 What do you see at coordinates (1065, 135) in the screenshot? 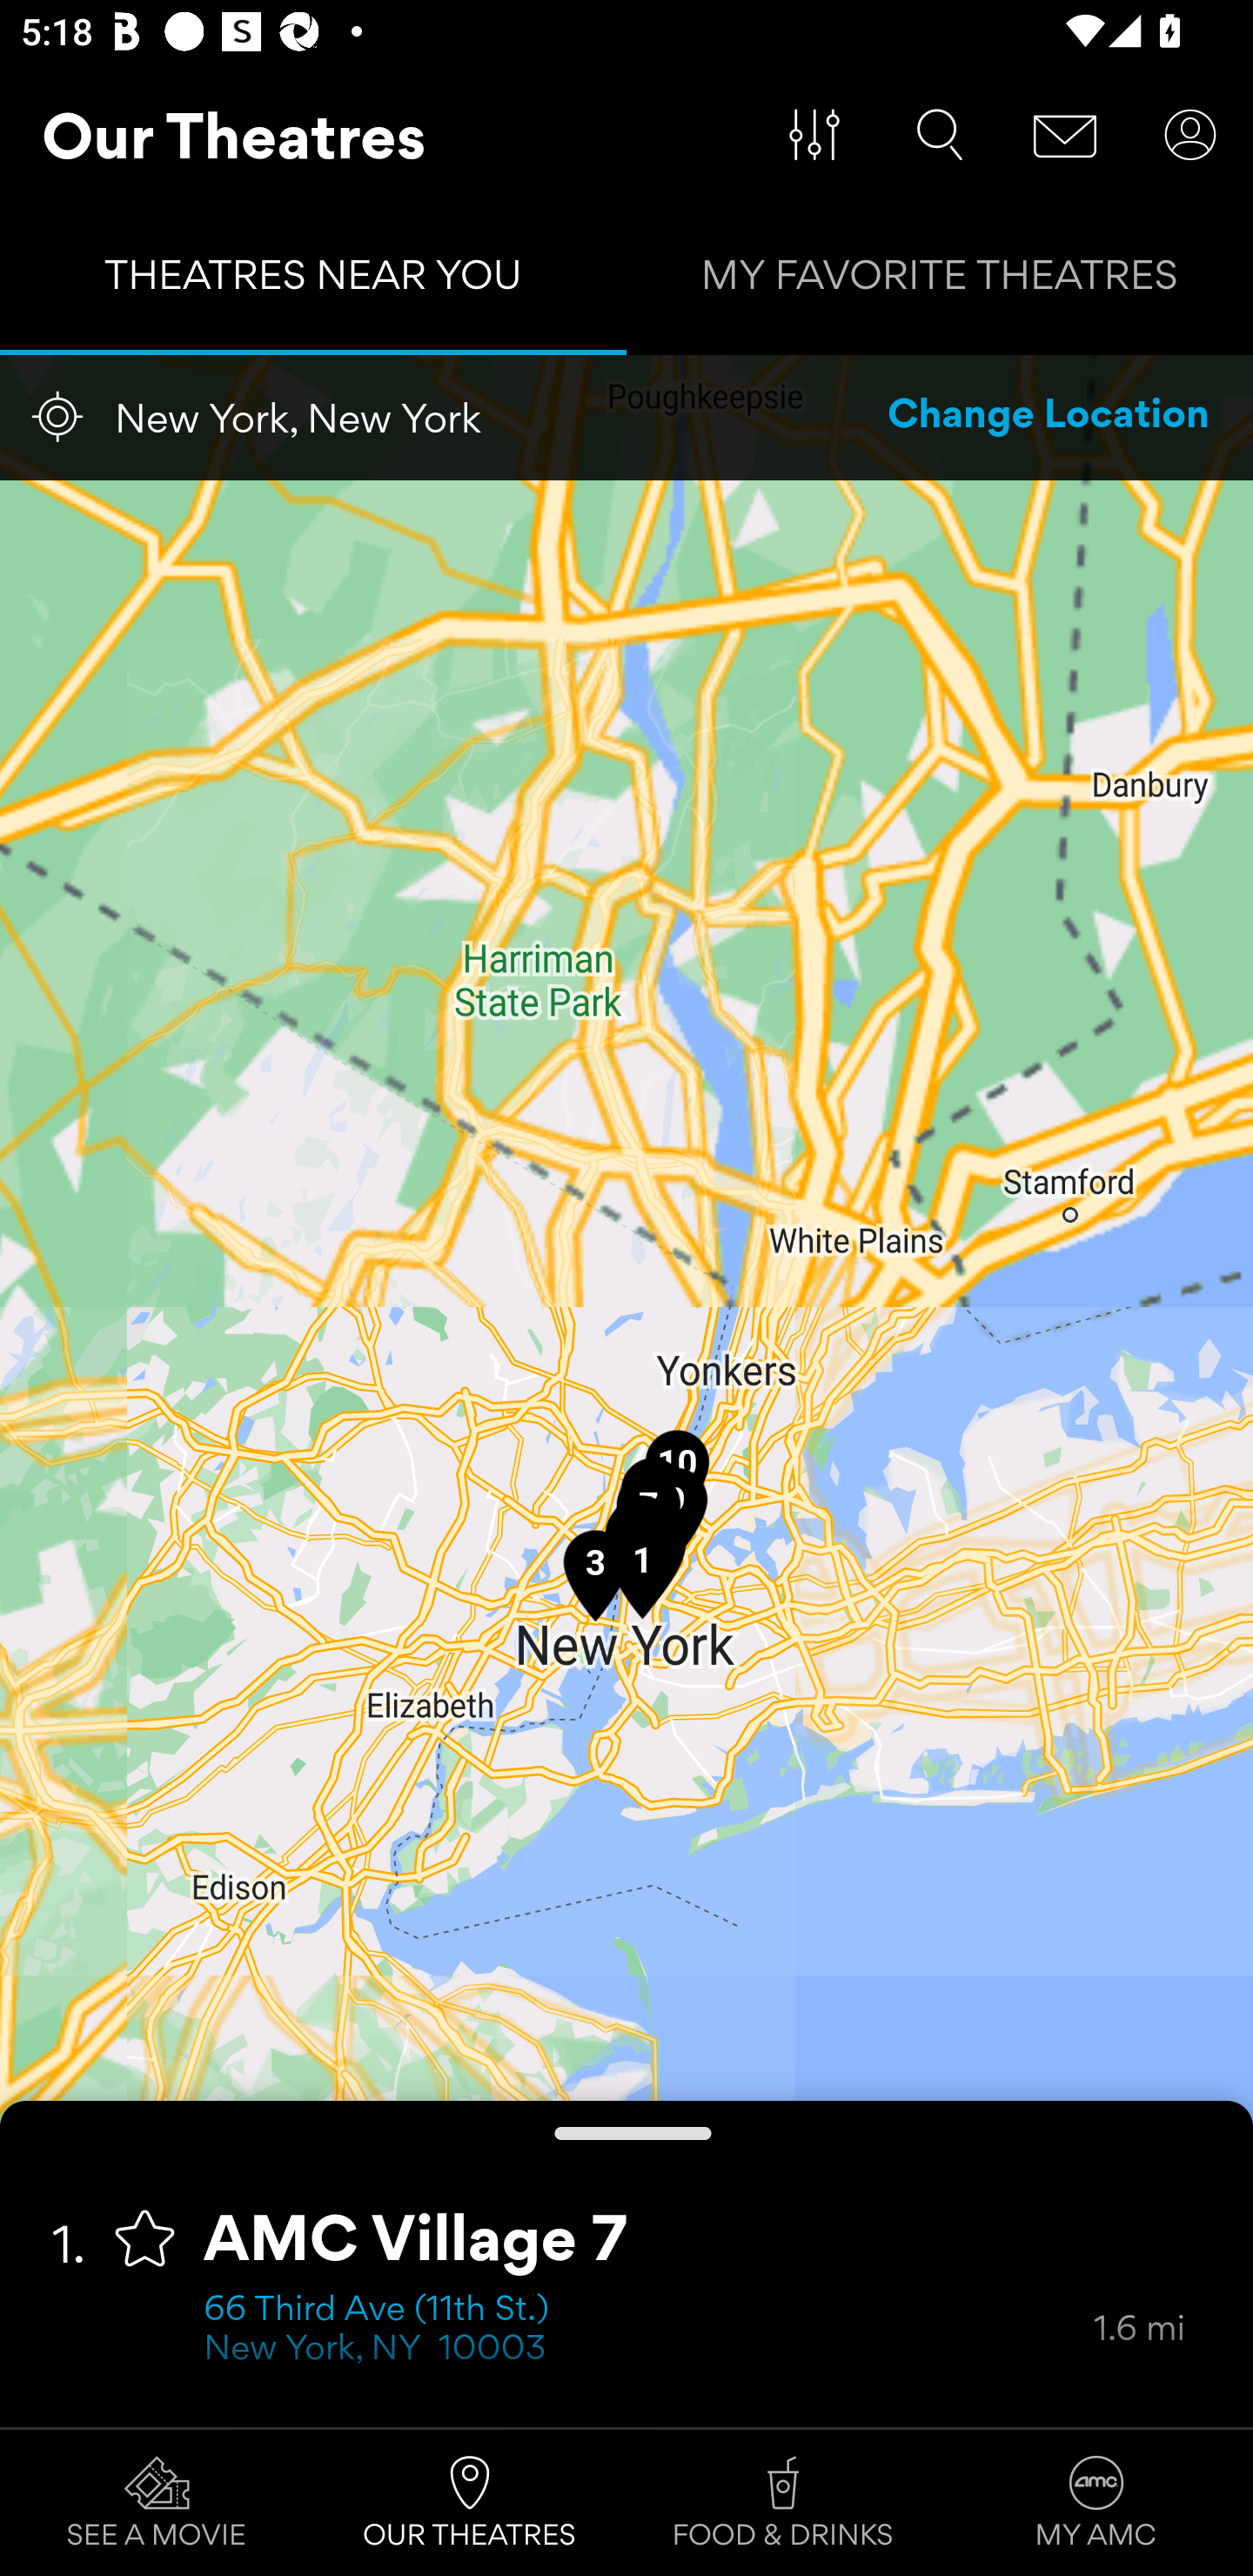
I see `Message Center` at bounding box center [1065, 135].